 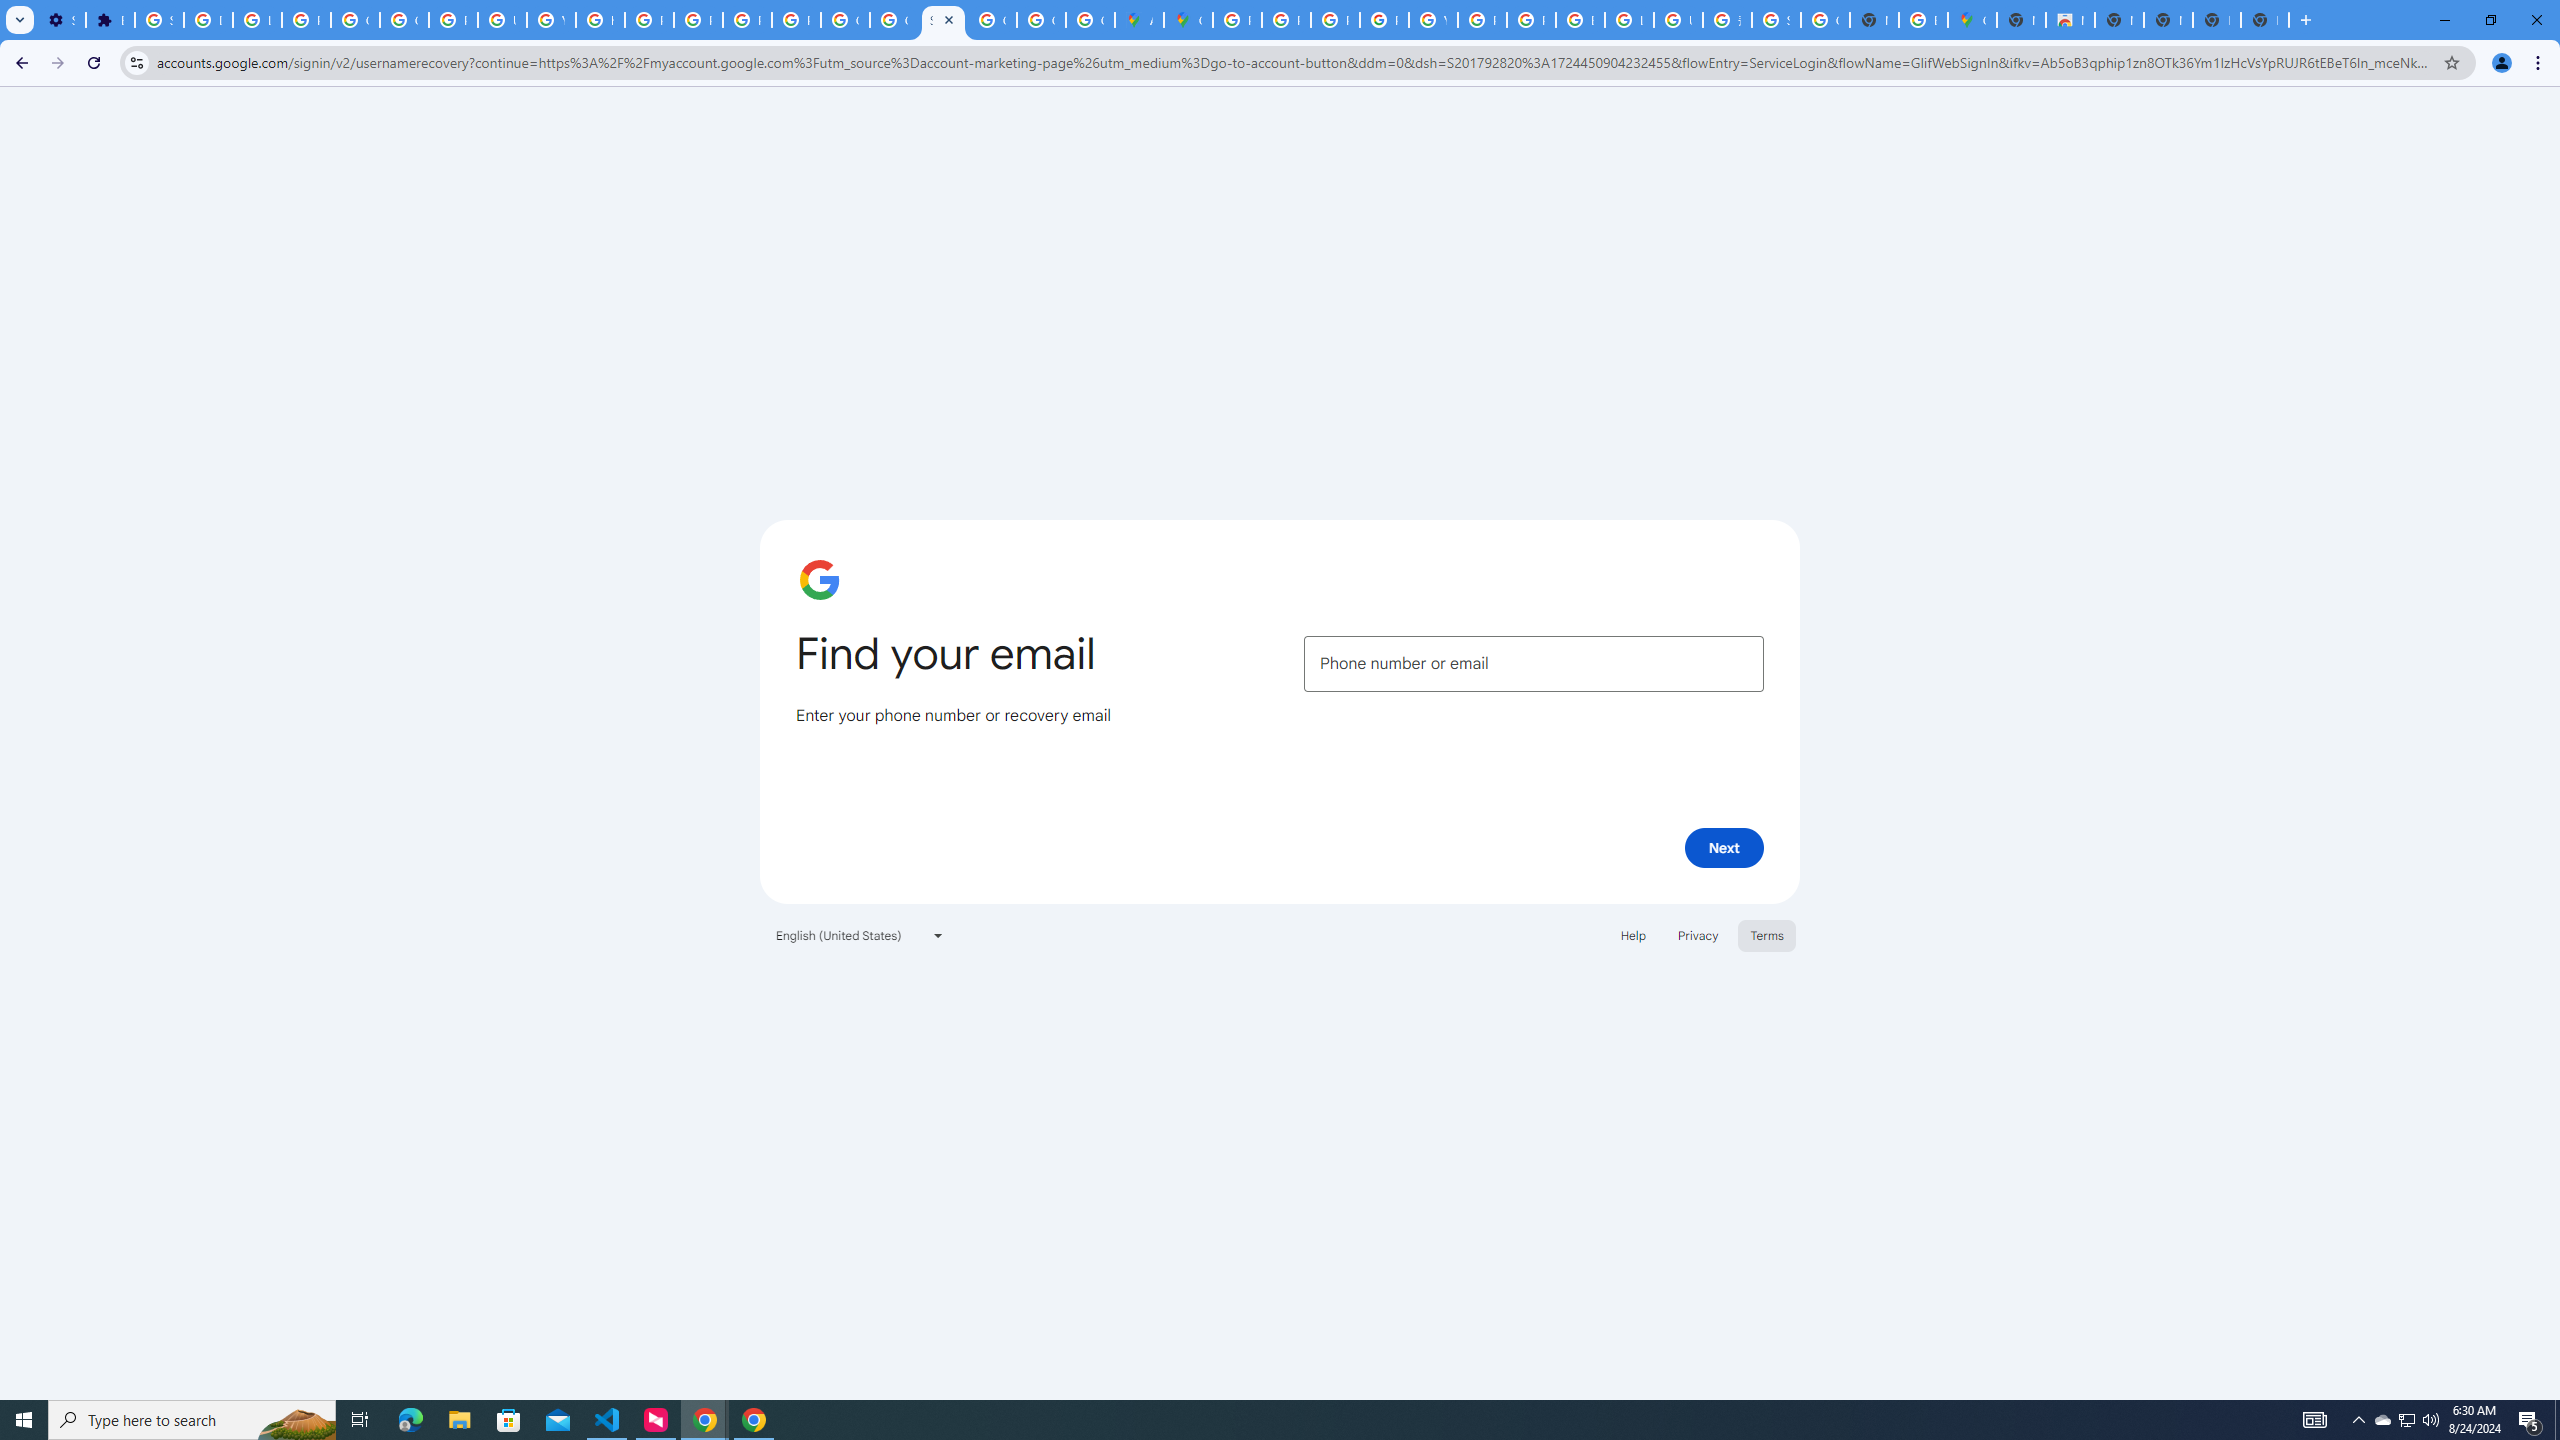 What do you see at coordinates (1579, 20) in the screenshot?
I see `Browse Chrome as a guest - Computer - Google Chrome Help` at bounding box center [1579, 20].